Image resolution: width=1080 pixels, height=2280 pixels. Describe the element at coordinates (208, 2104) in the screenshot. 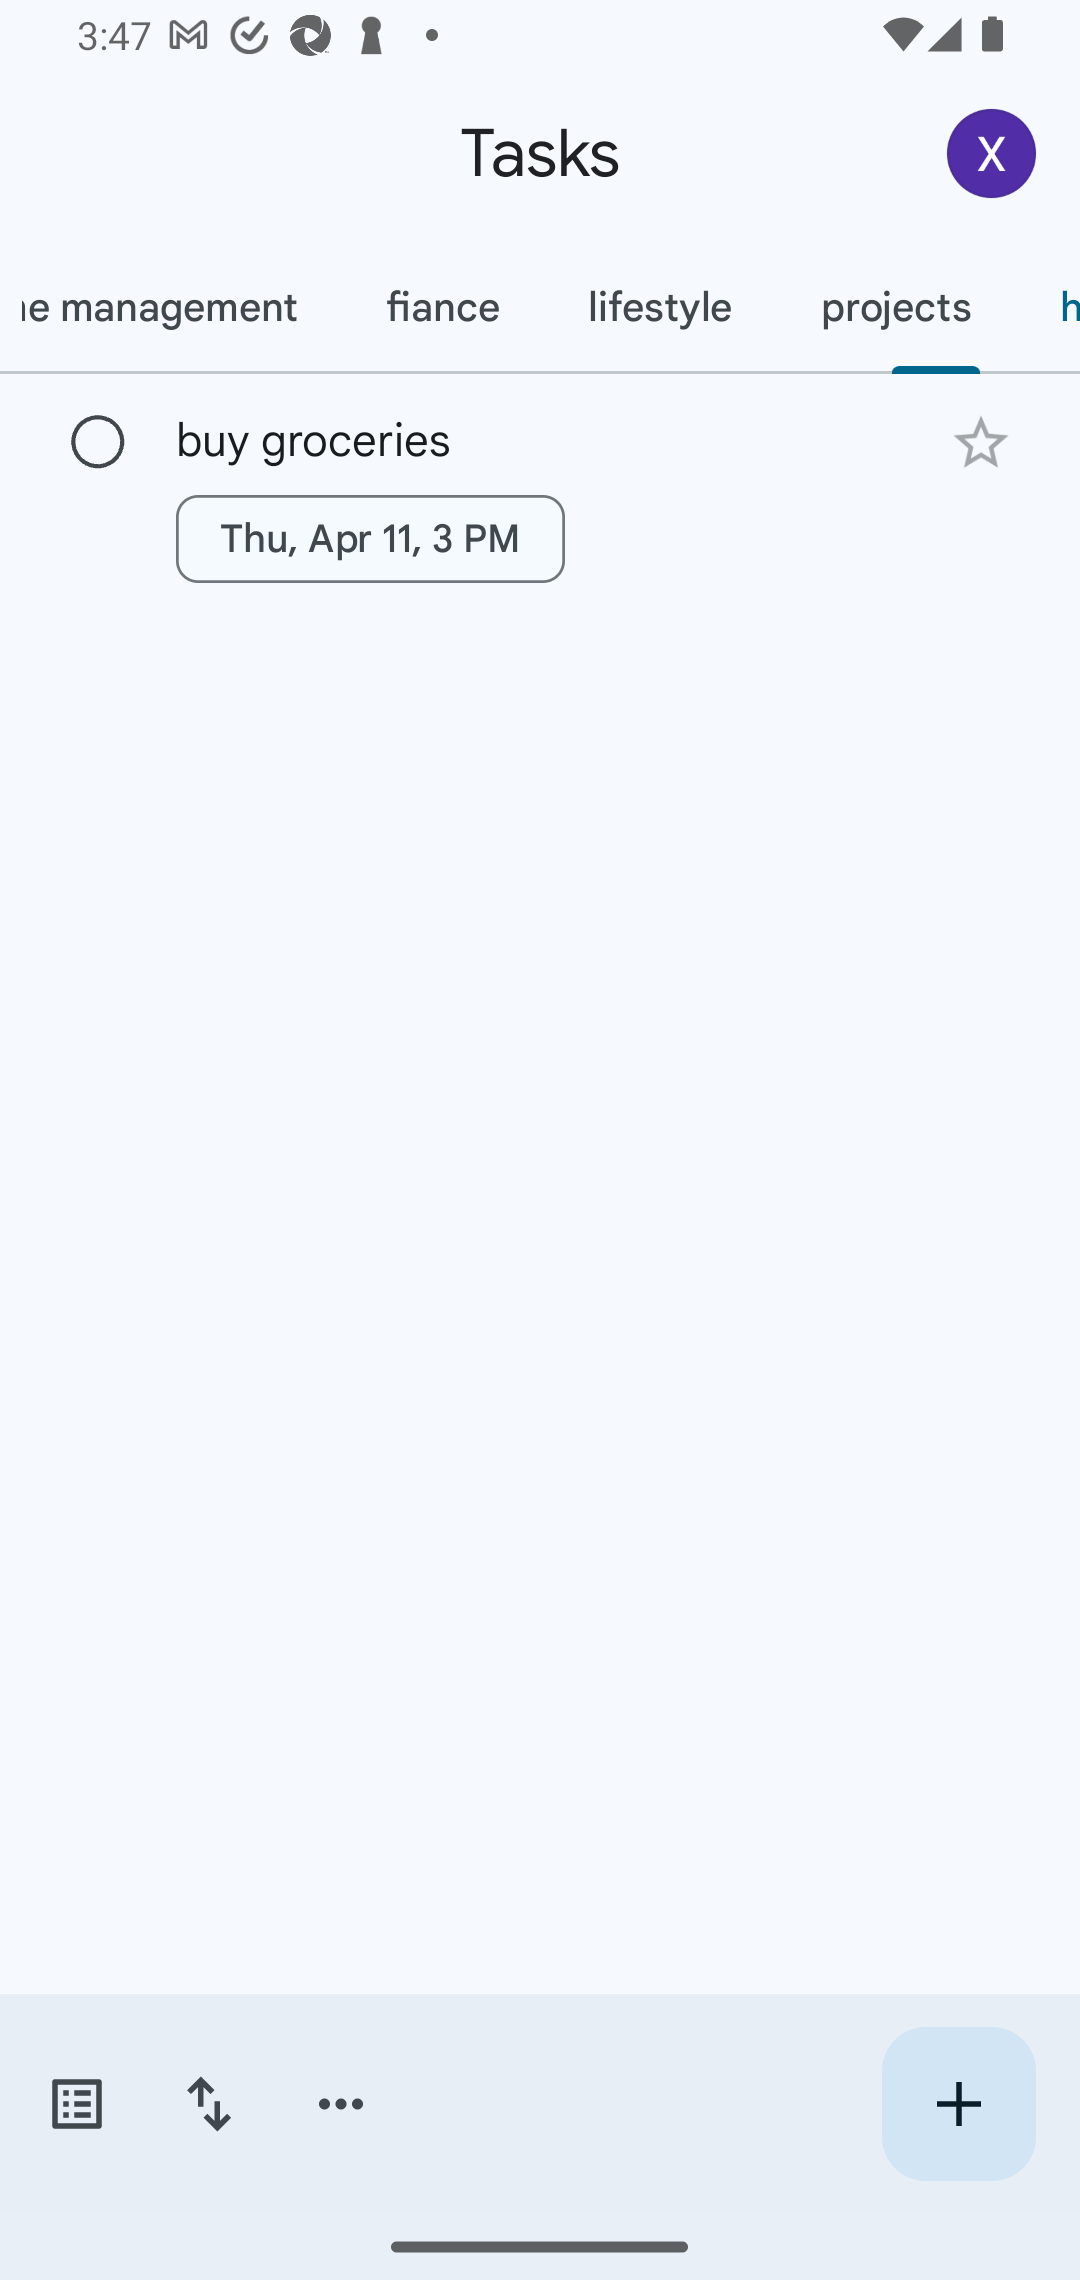

I see `Change sort order` at that location.